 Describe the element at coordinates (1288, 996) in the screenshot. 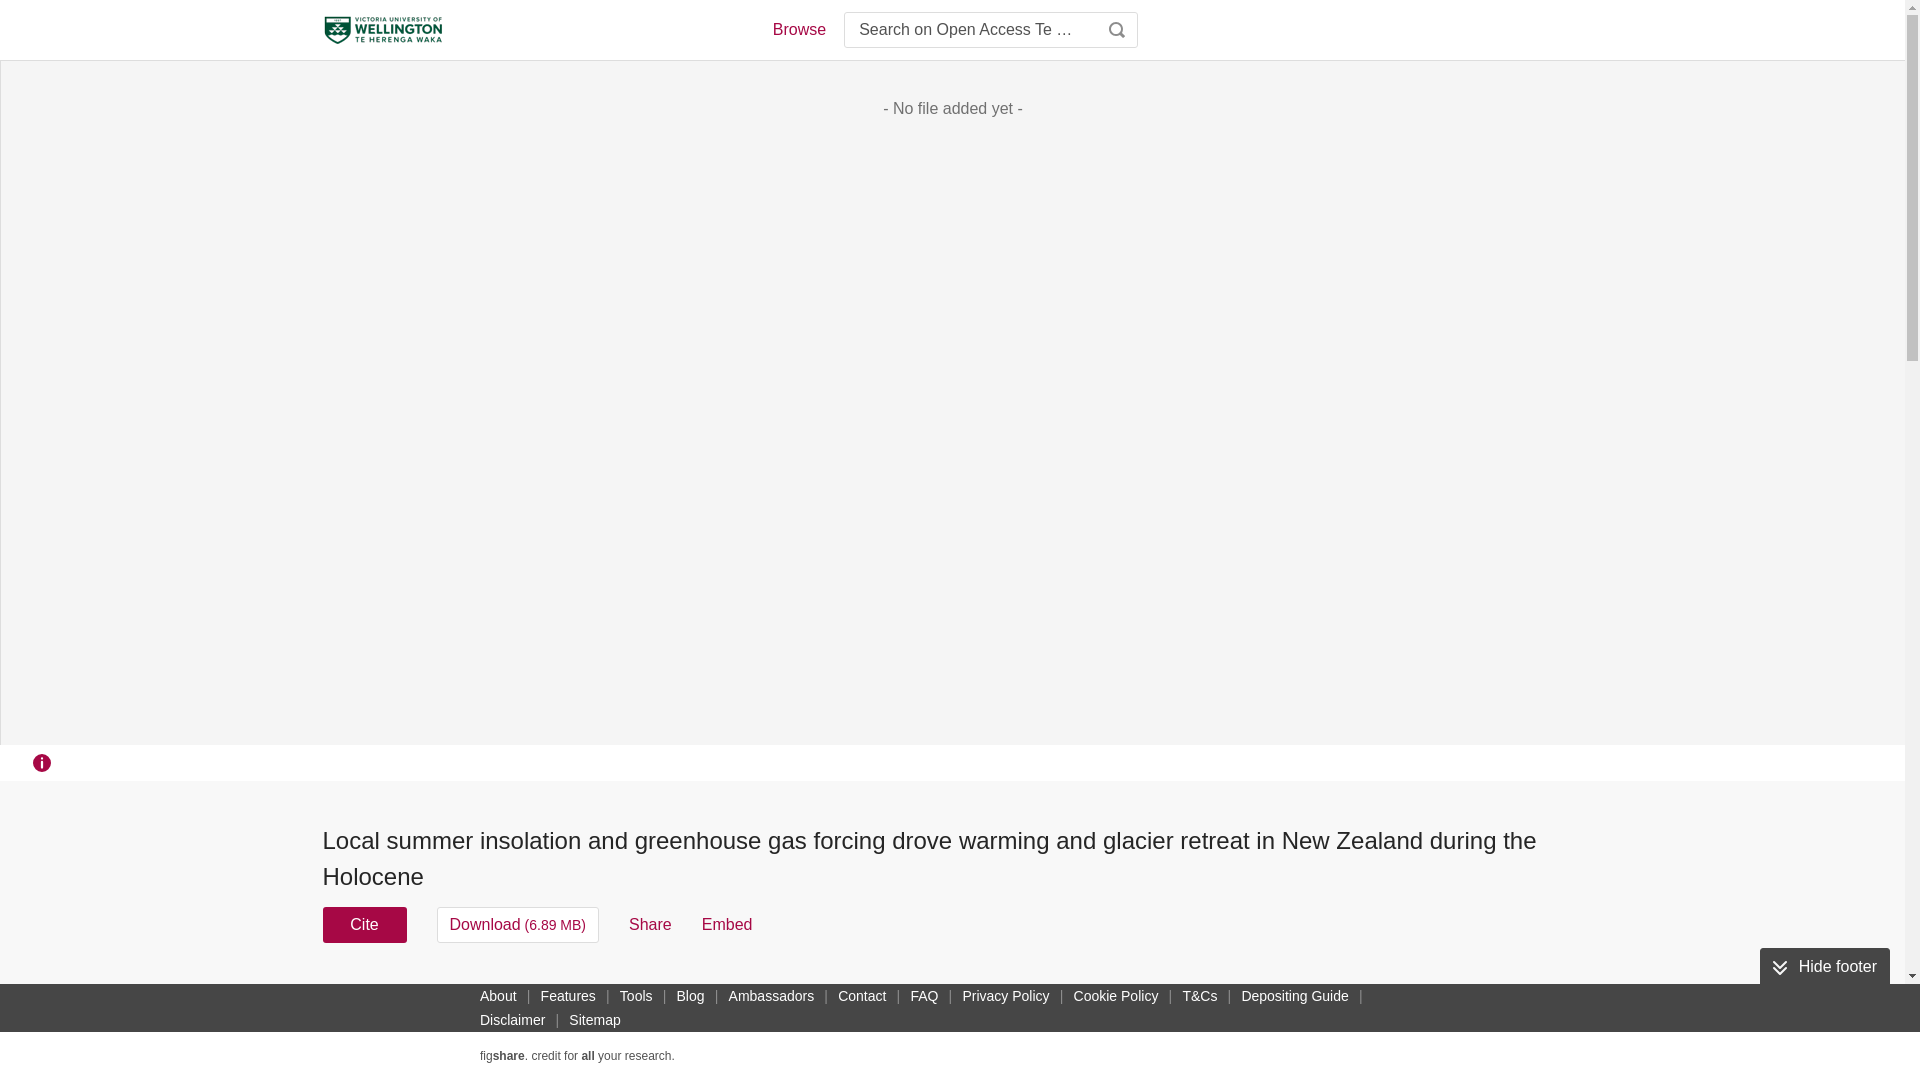

I see `USAGE METRICS` at that location.